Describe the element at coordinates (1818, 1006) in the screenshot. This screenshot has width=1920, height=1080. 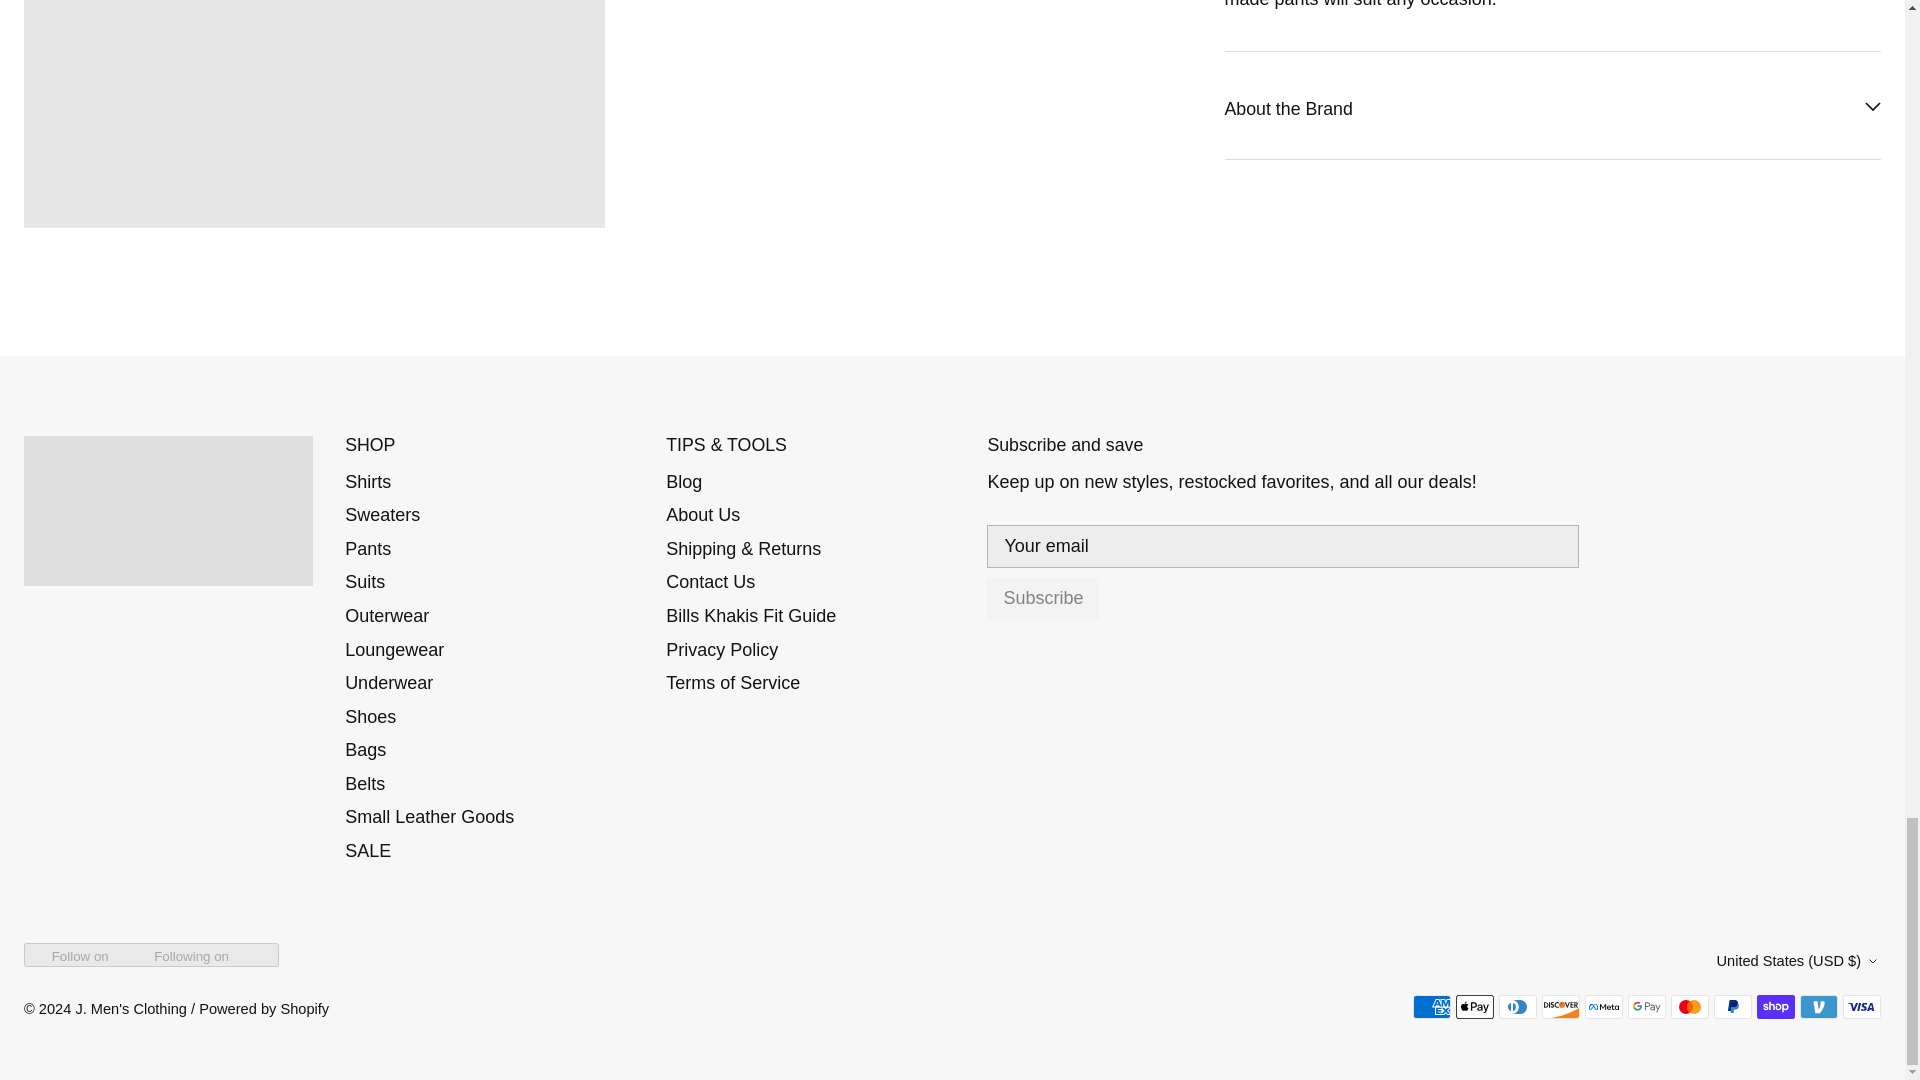
I see `Venmo` at that location.